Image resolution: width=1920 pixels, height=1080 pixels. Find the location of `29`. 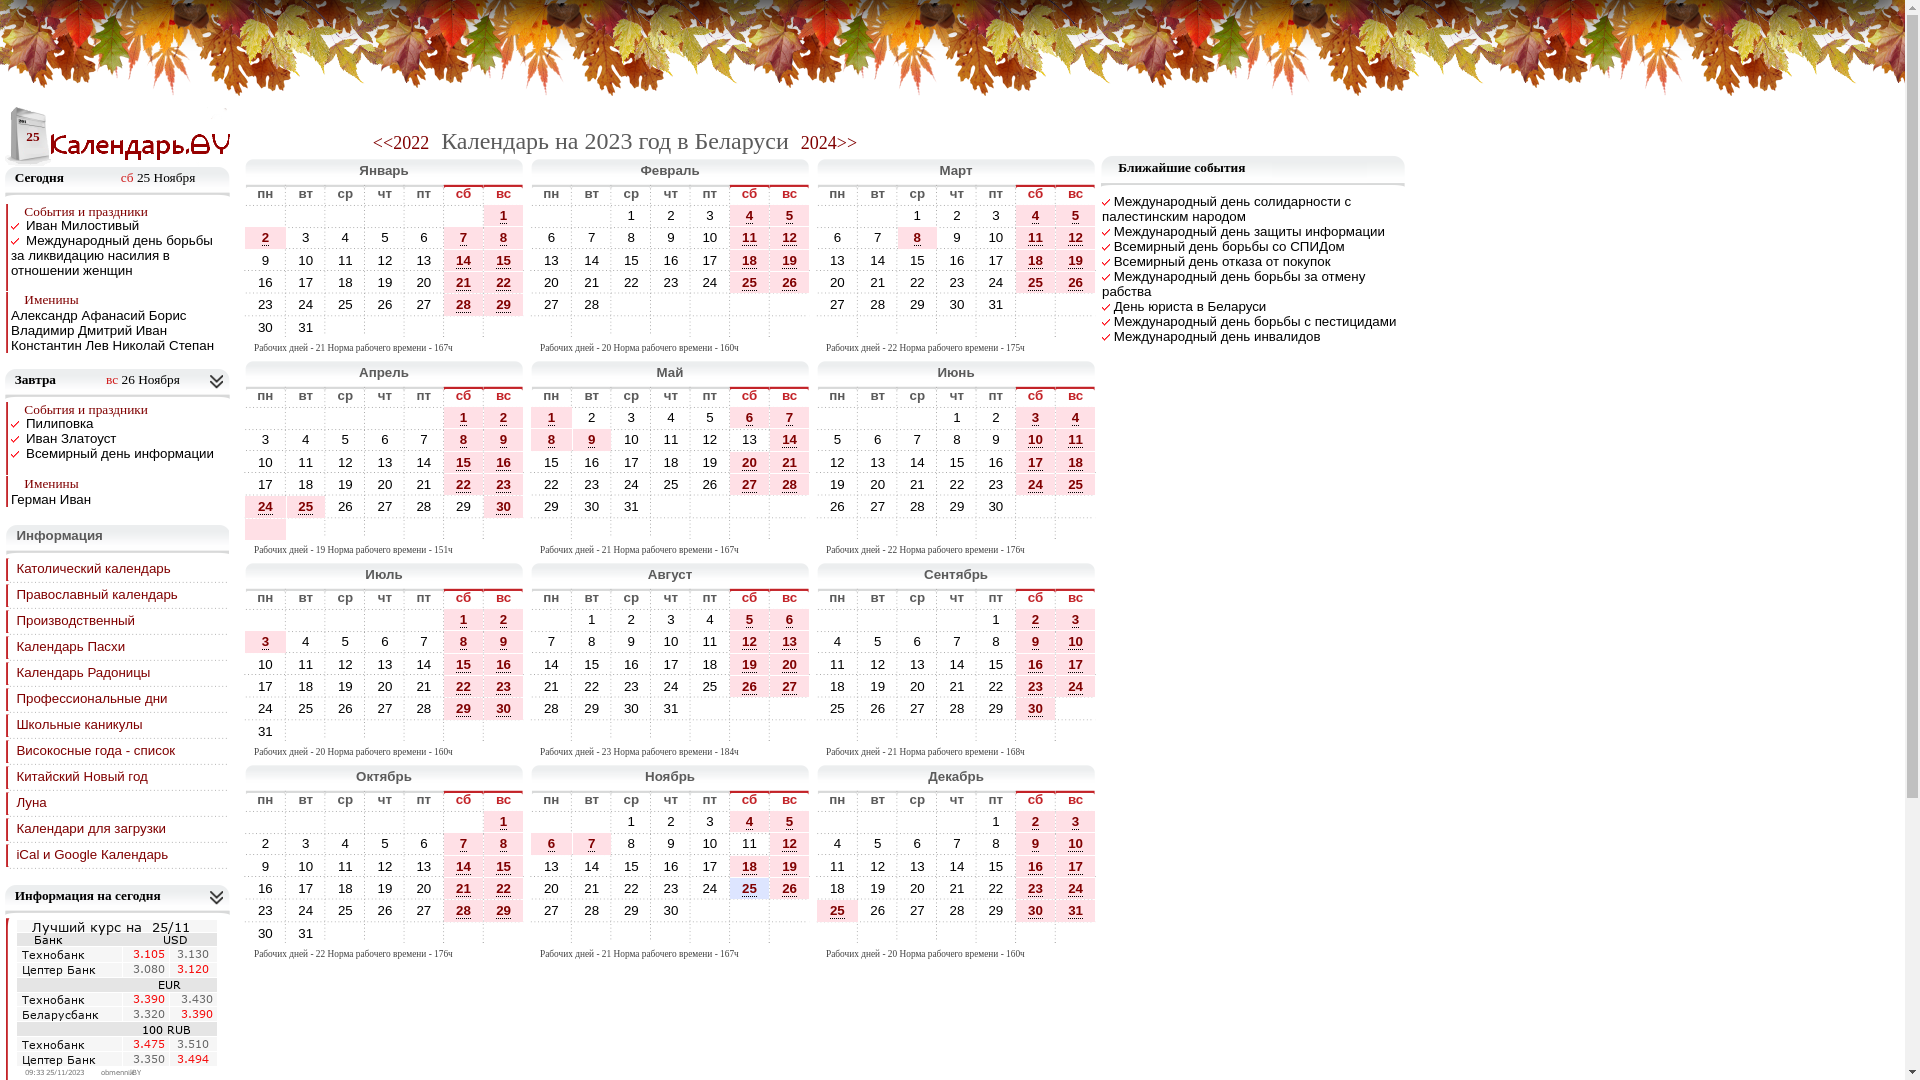

29 is located at coordinates (994, 910).